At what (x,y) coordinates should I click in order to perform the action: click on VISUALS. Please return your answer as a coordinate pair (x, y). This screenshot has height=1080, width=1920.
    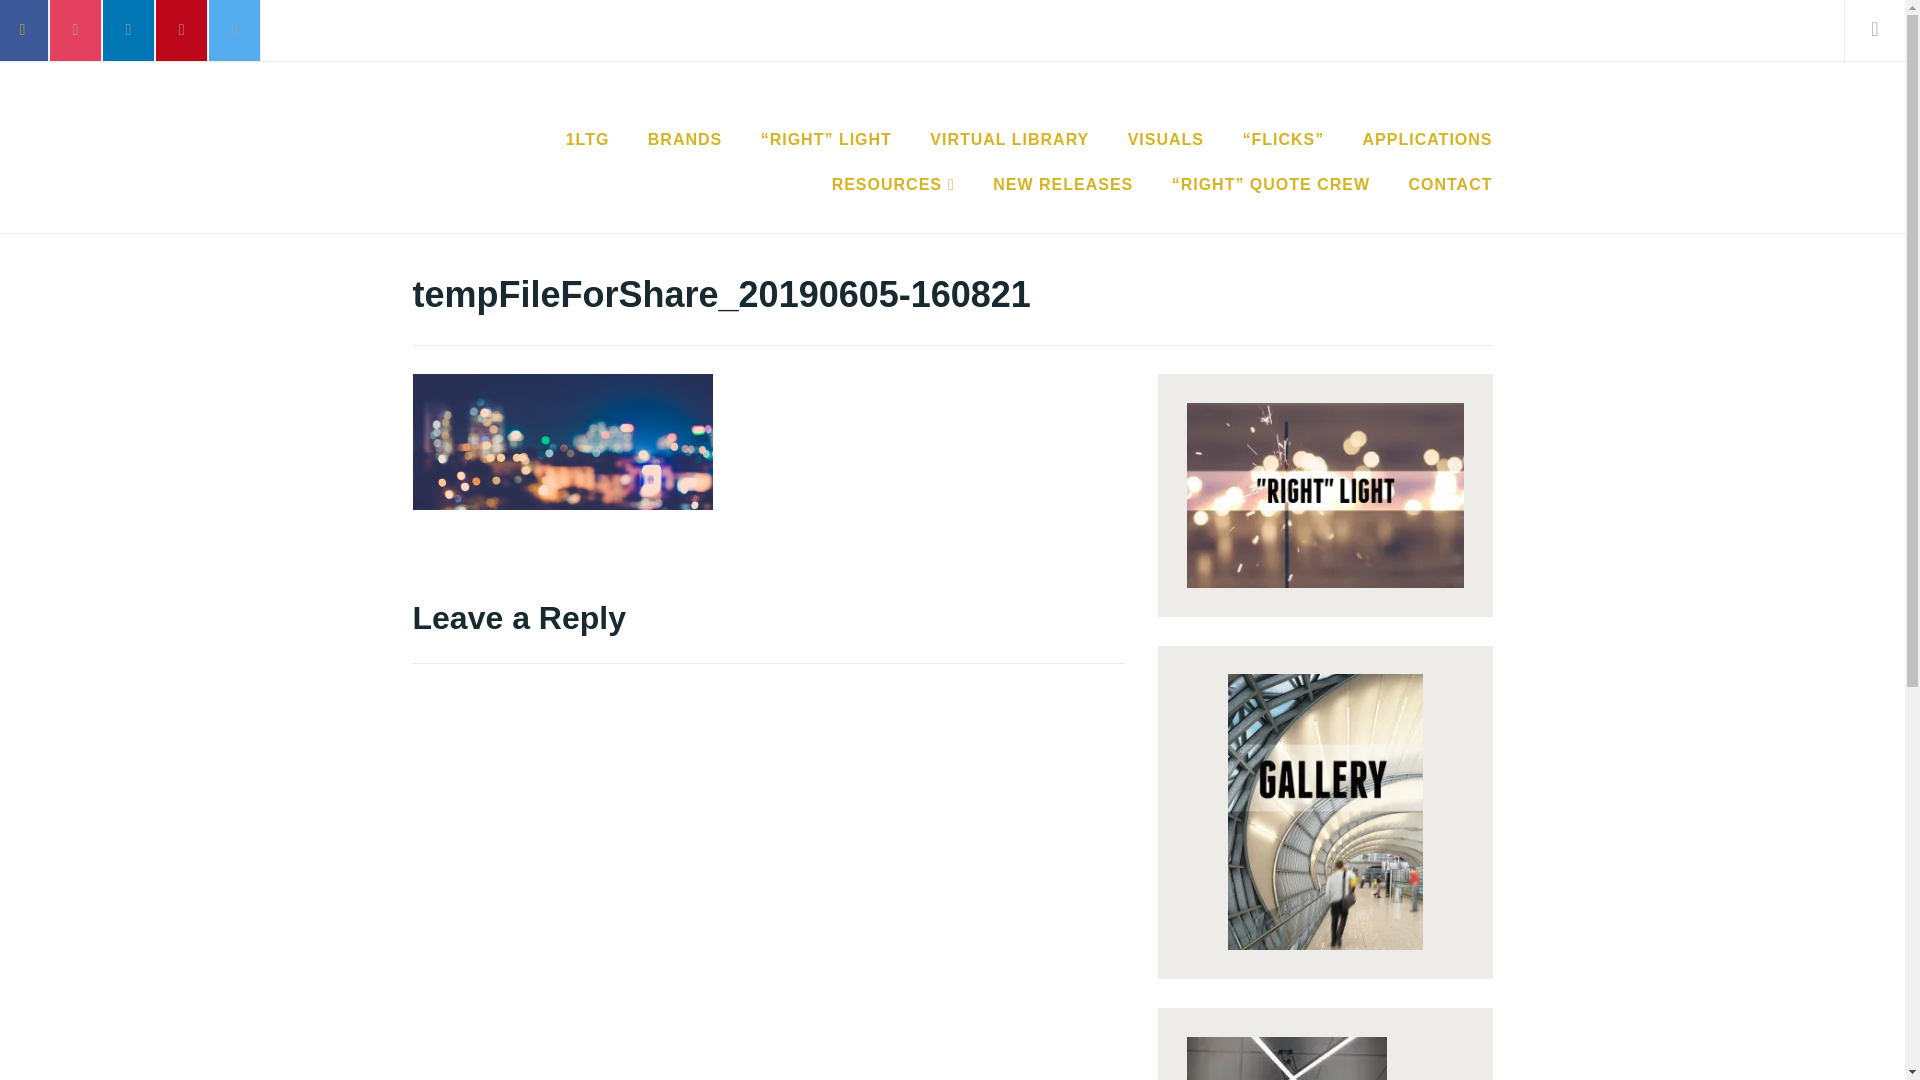
    Looking at the image, I should click on (1166, 140).